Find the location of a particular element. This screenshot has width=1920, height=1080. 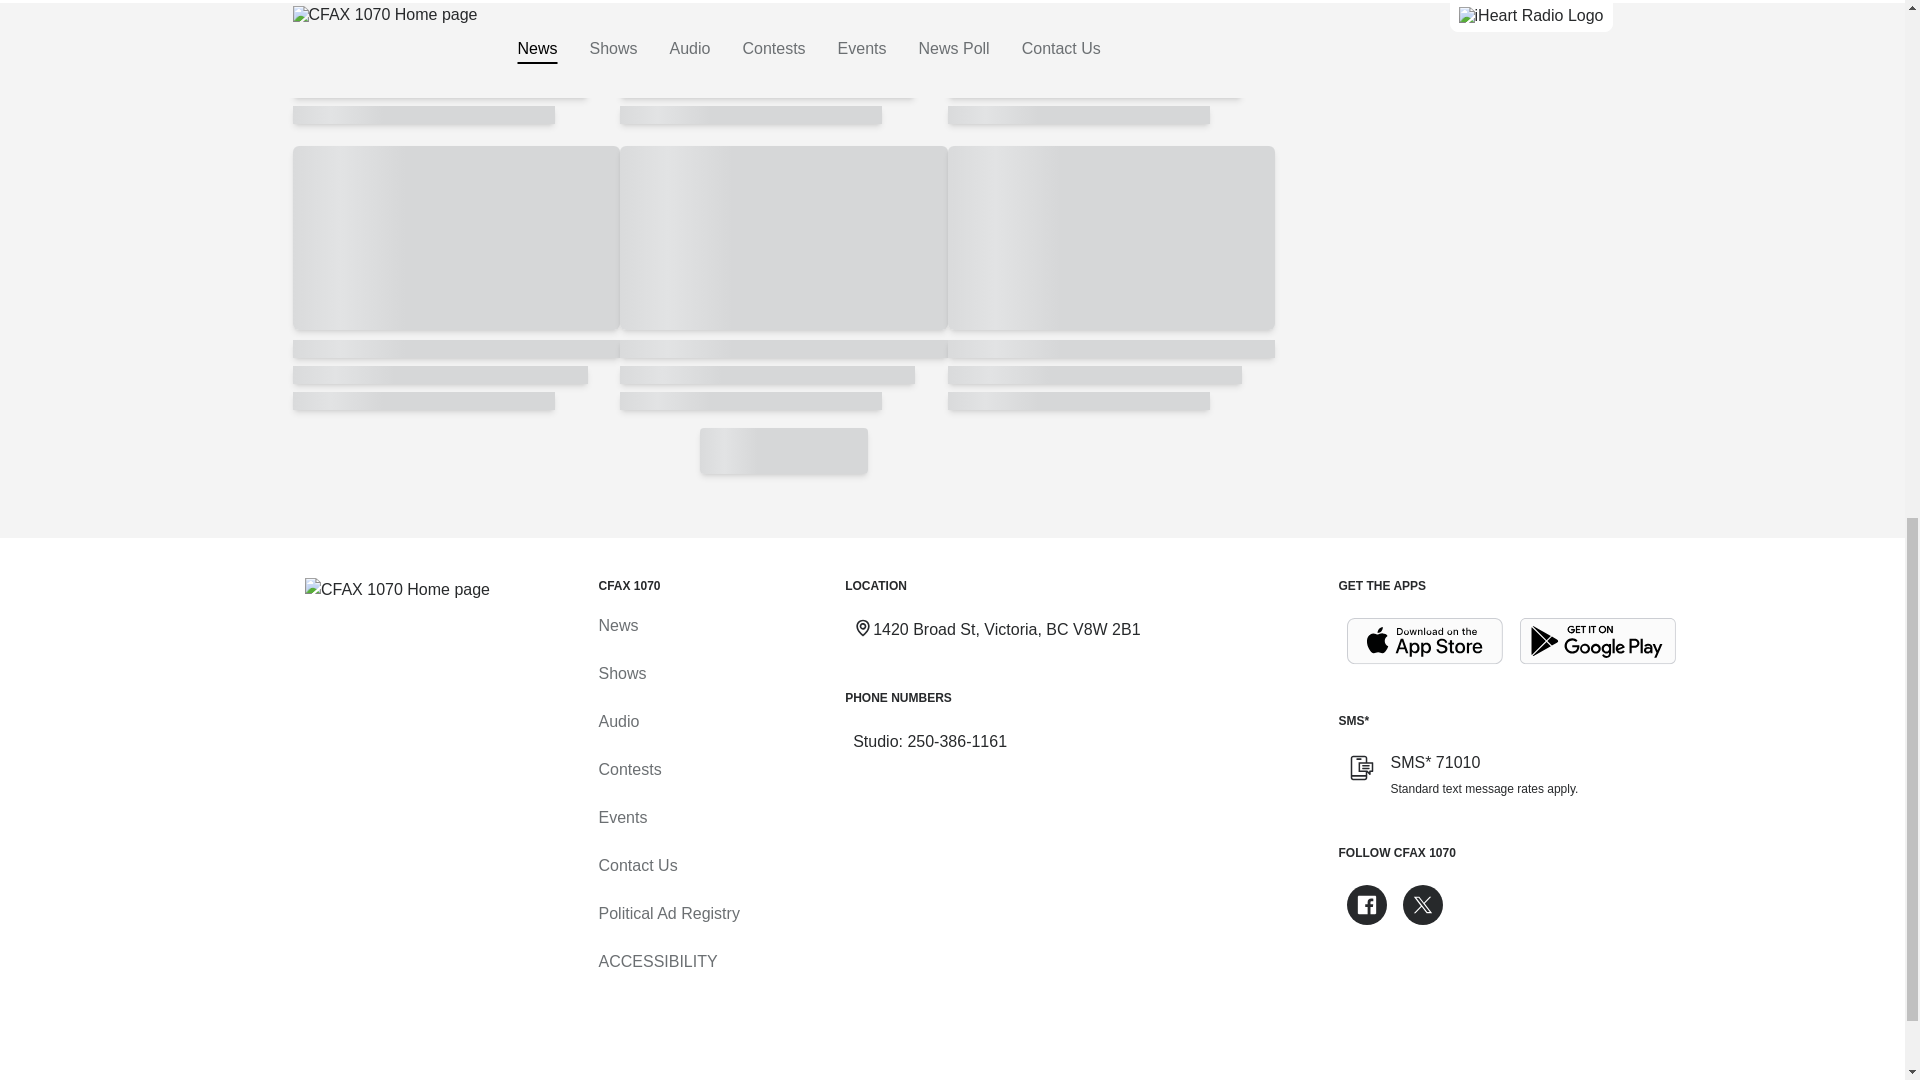

Audio is located at coordinates (618, 721).